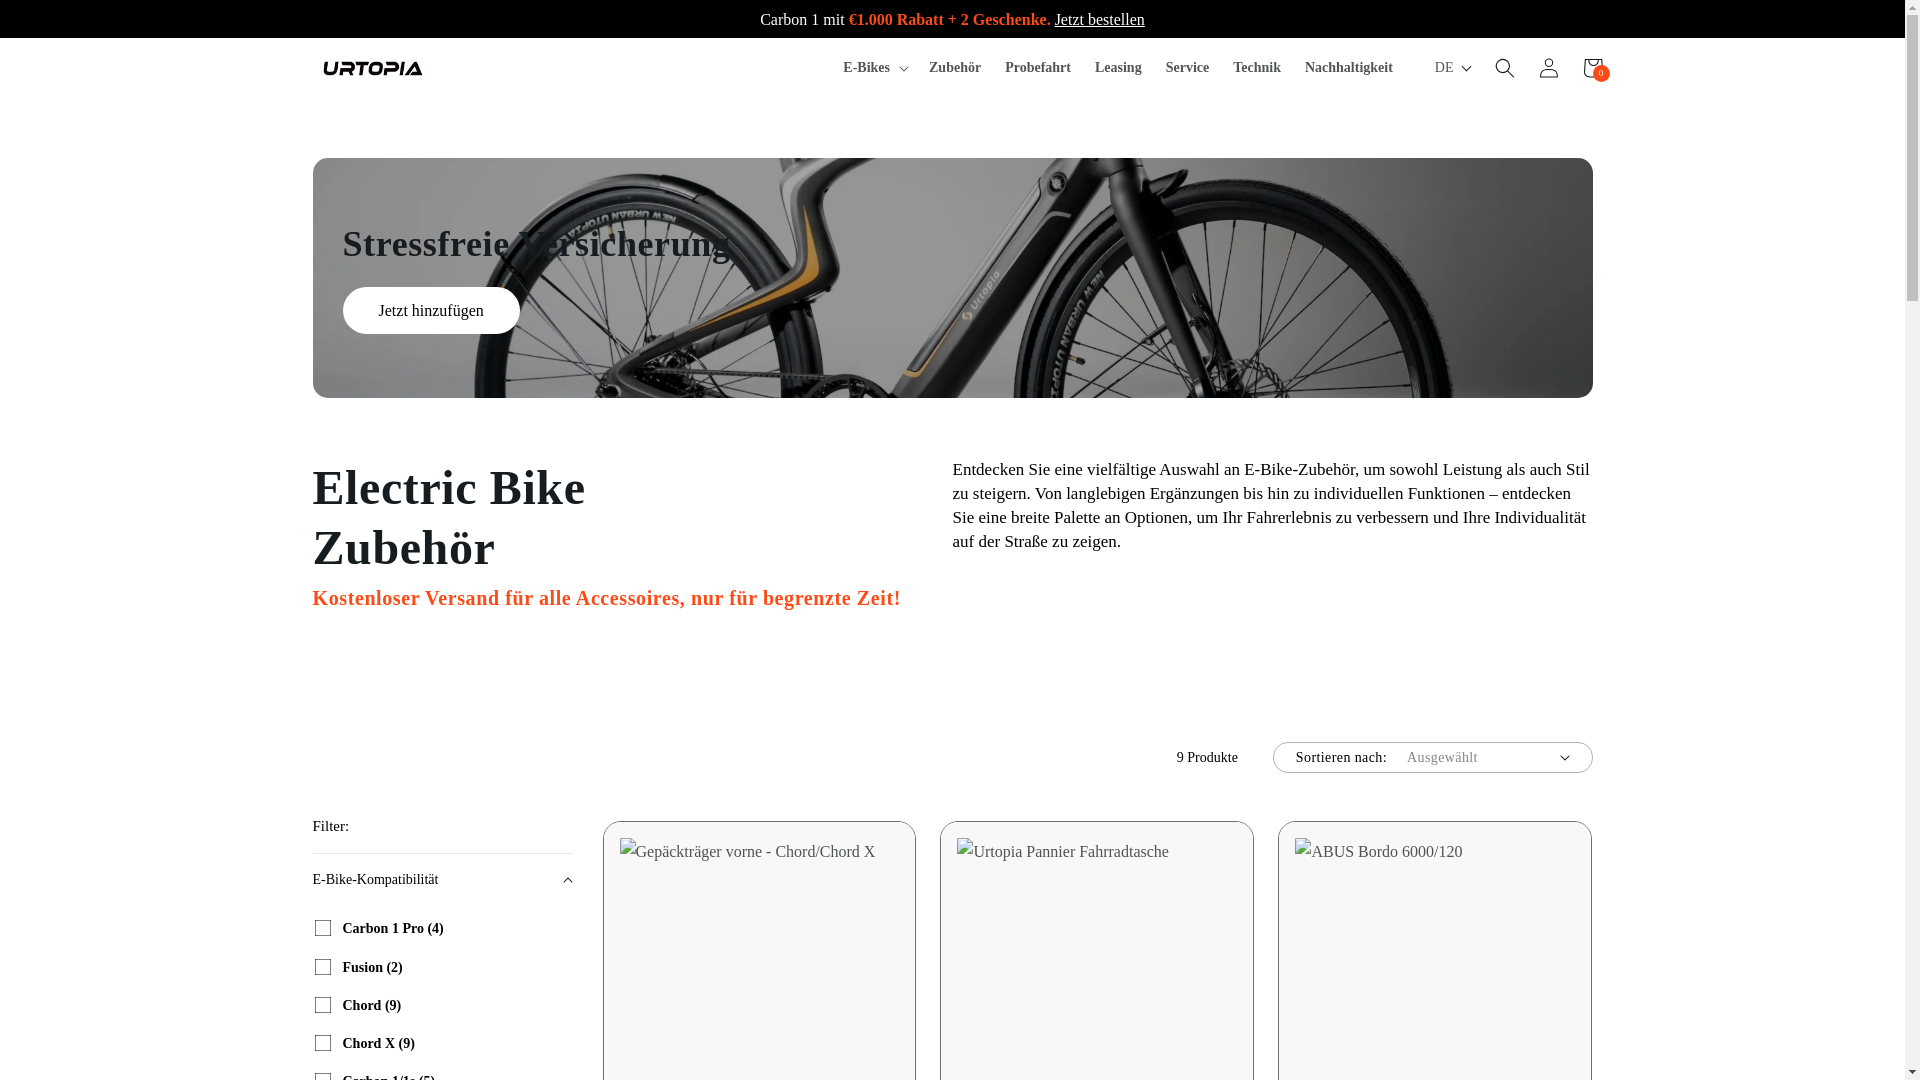  I want to click on Fusion, so click(322, 967).